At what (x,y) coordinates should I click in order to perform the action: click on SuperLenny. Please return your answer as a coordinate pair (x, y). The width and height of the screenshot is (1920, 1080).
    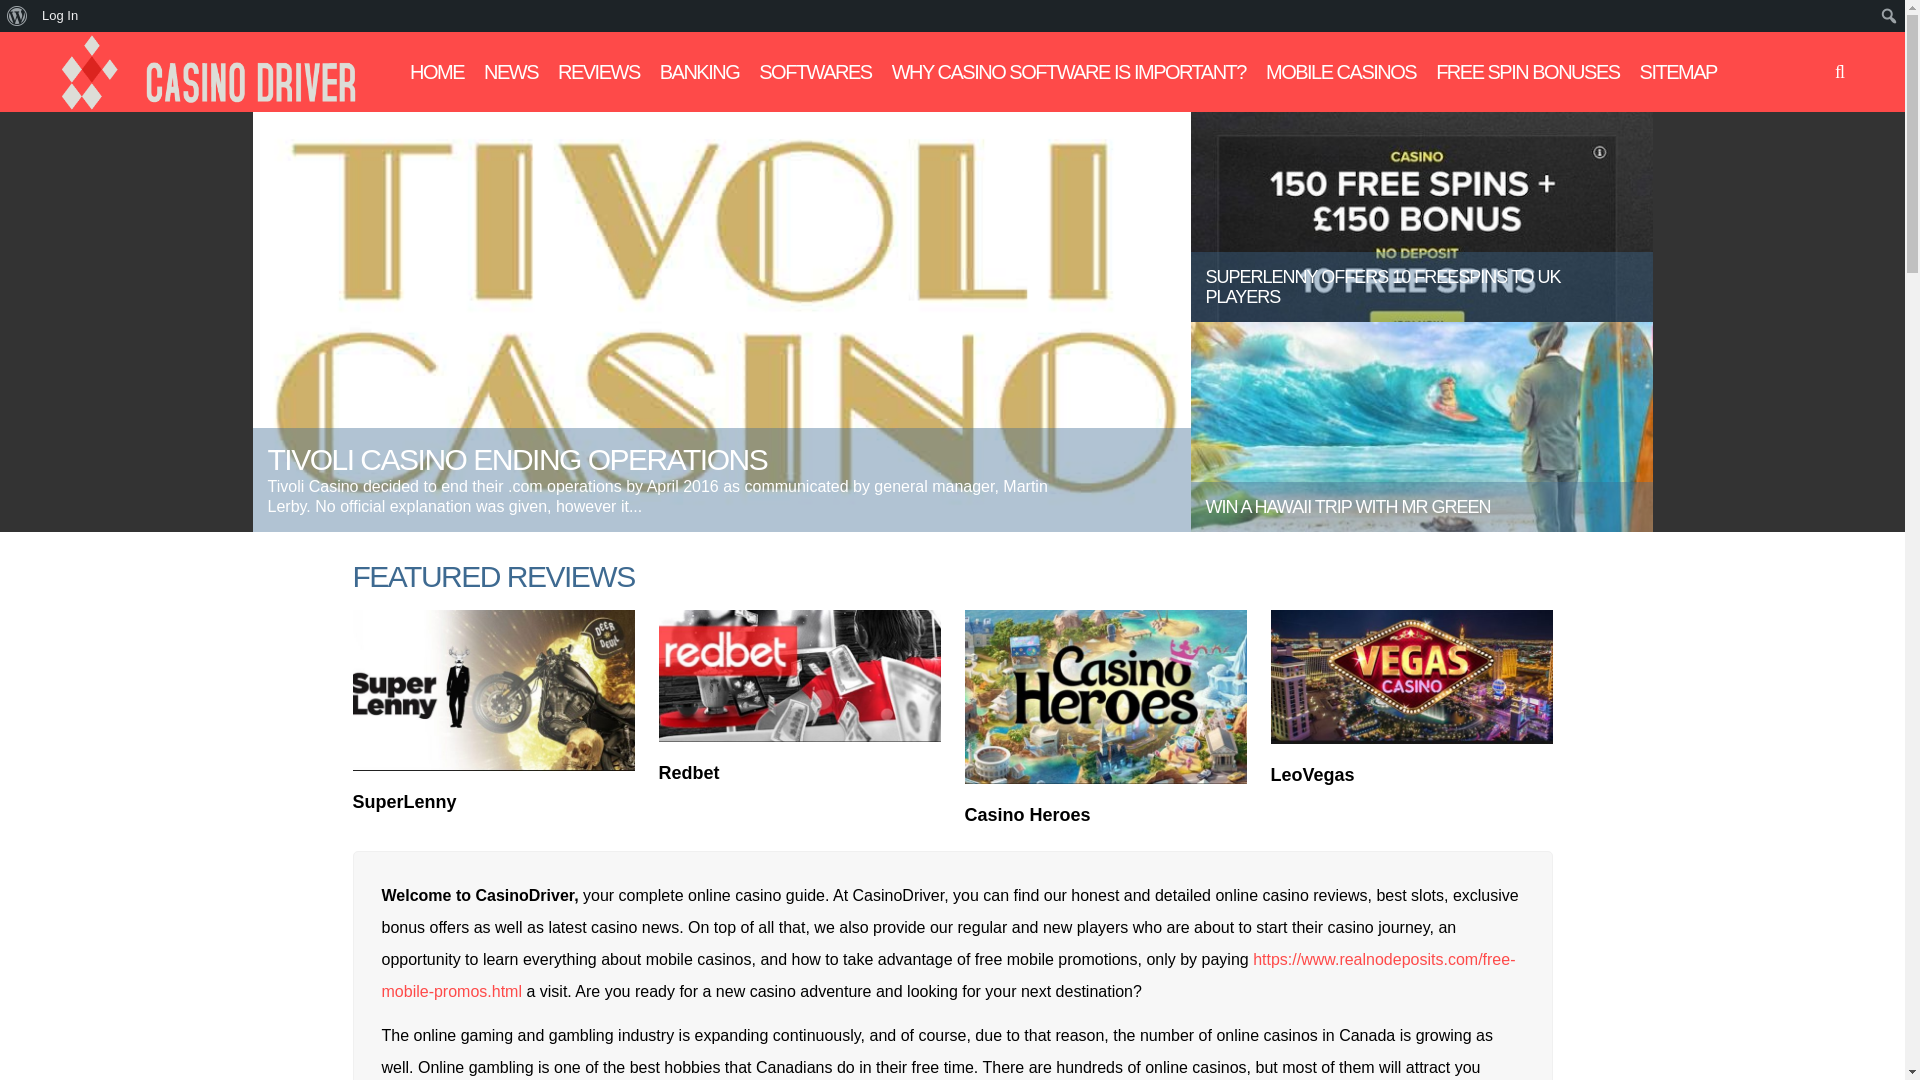
    Looking at the image, I should click on (404, 802).